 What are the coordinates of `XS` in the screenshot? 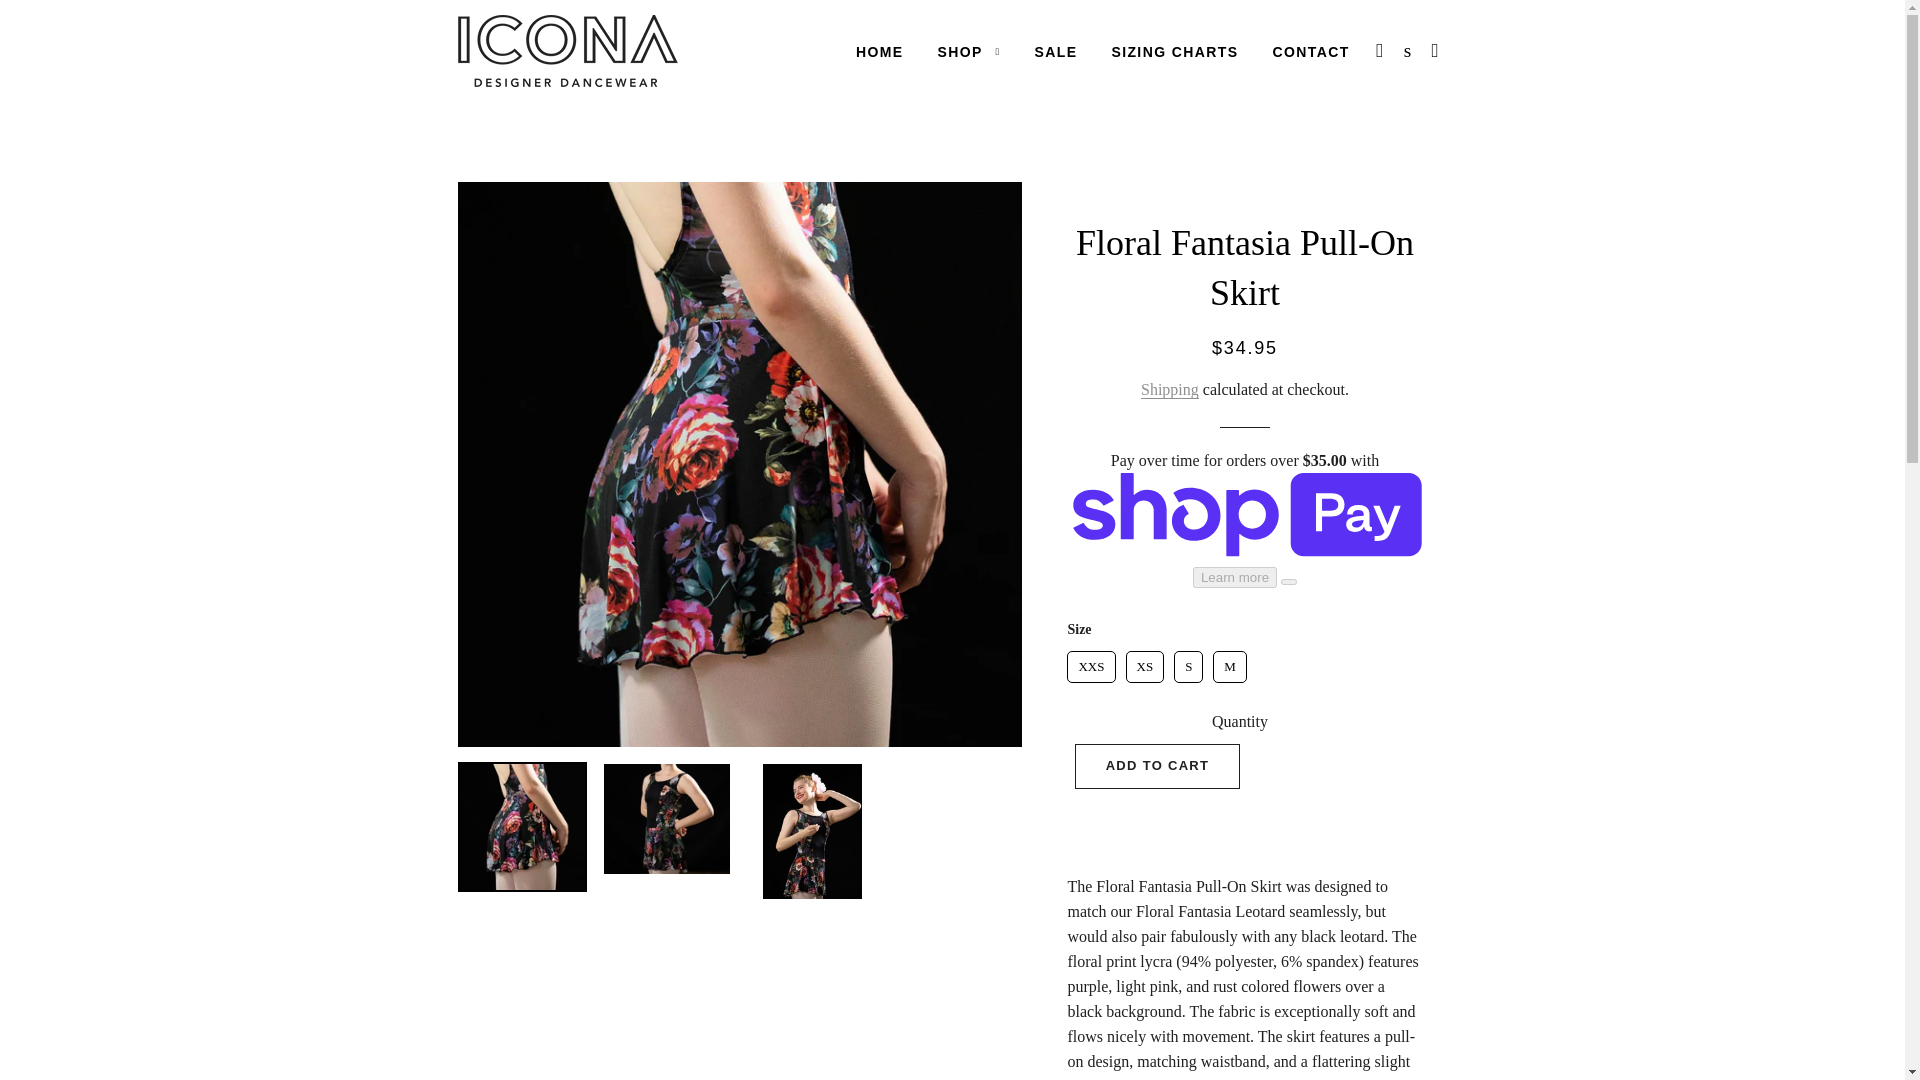 It's located at (1145, 666).